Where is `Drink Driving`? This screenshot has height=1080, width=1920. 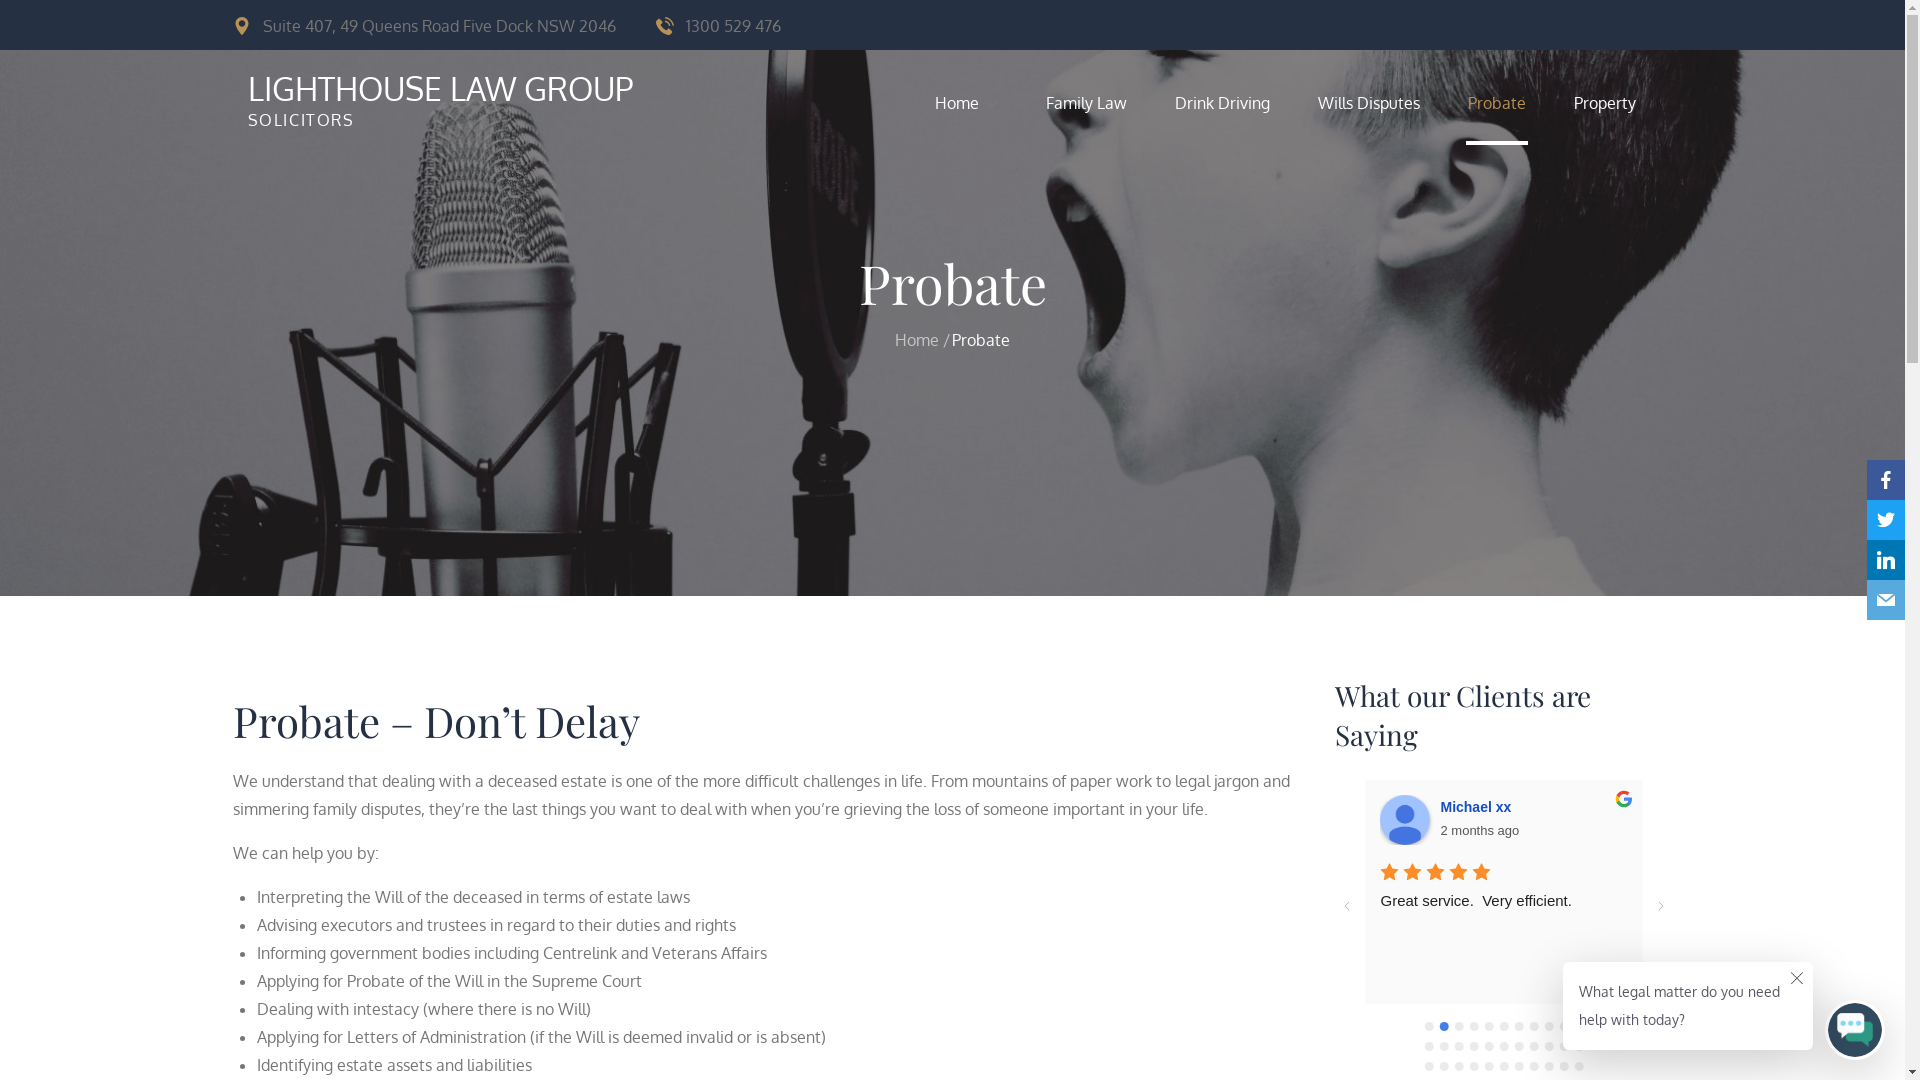 Drink Driving is located at coordinates (1532, 24).